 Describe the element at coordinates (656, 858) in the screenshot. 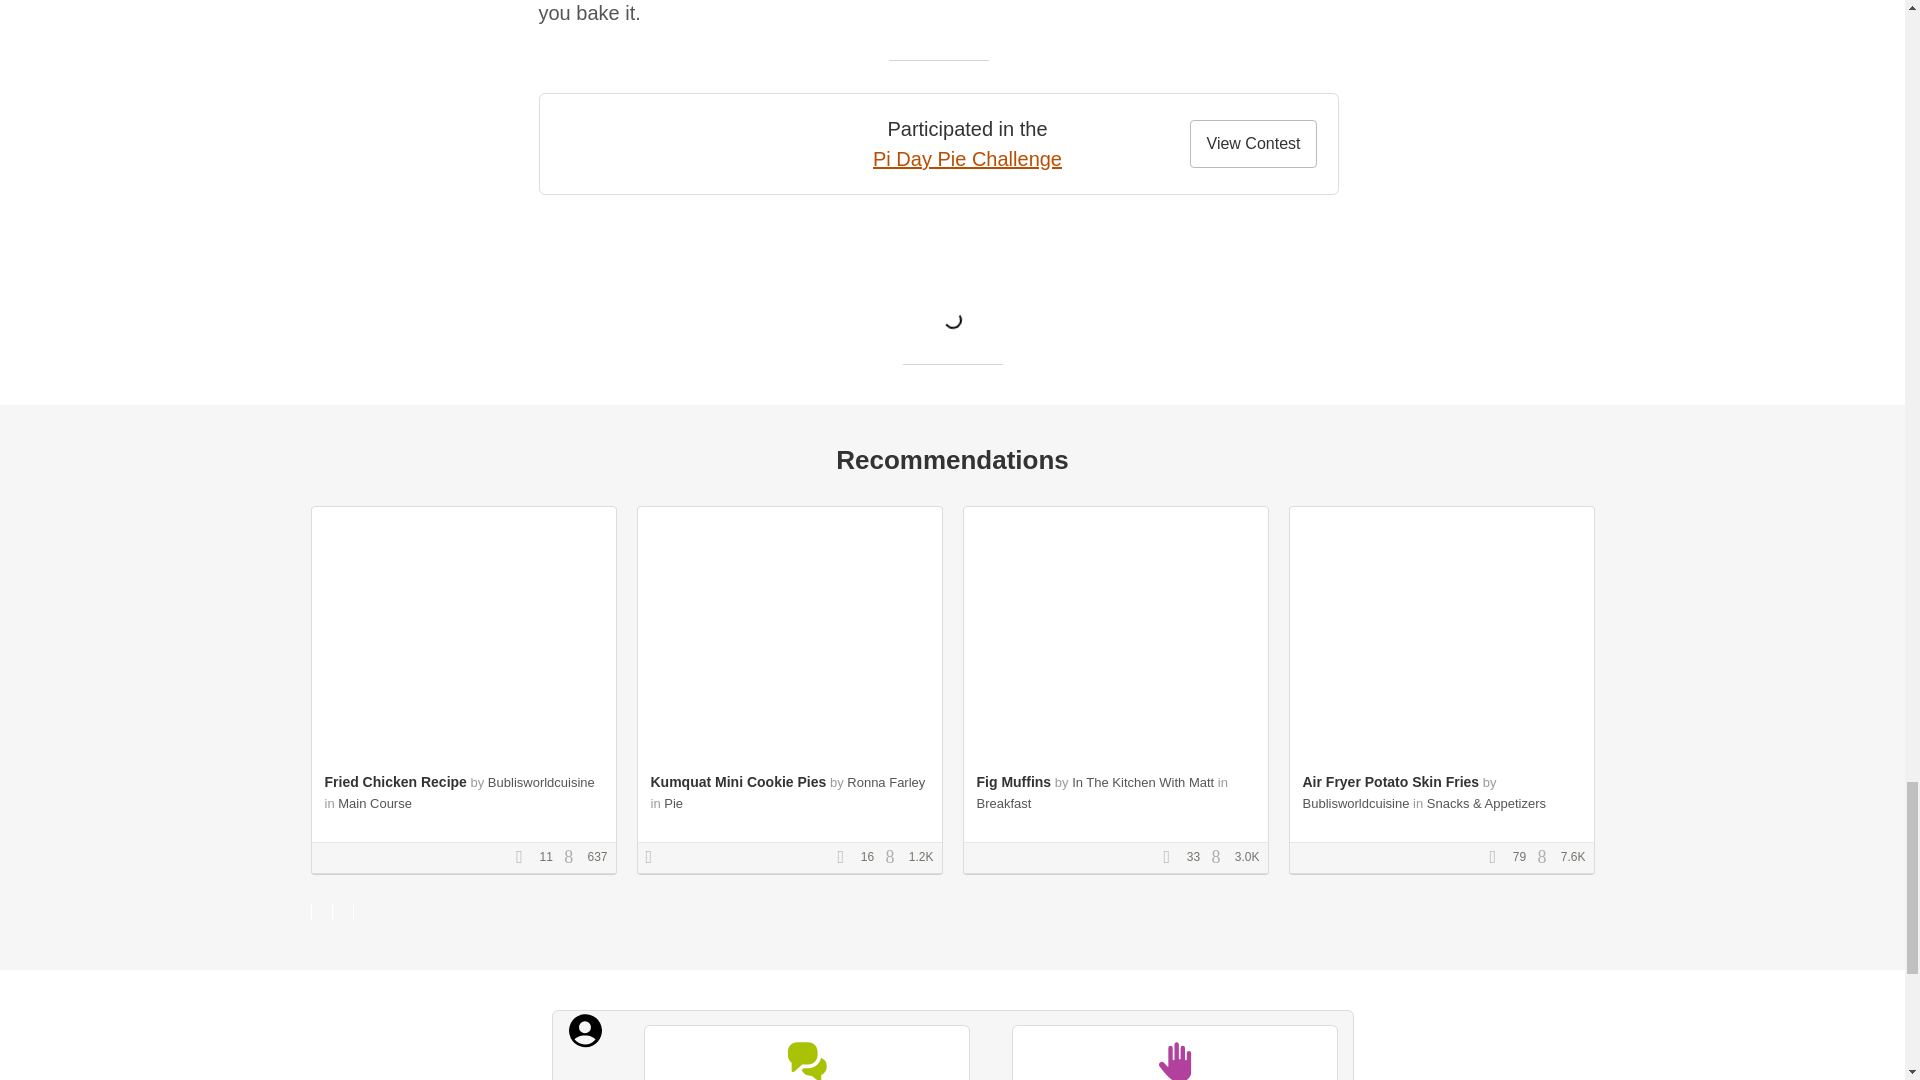

I see `Contest Winner` at that location.